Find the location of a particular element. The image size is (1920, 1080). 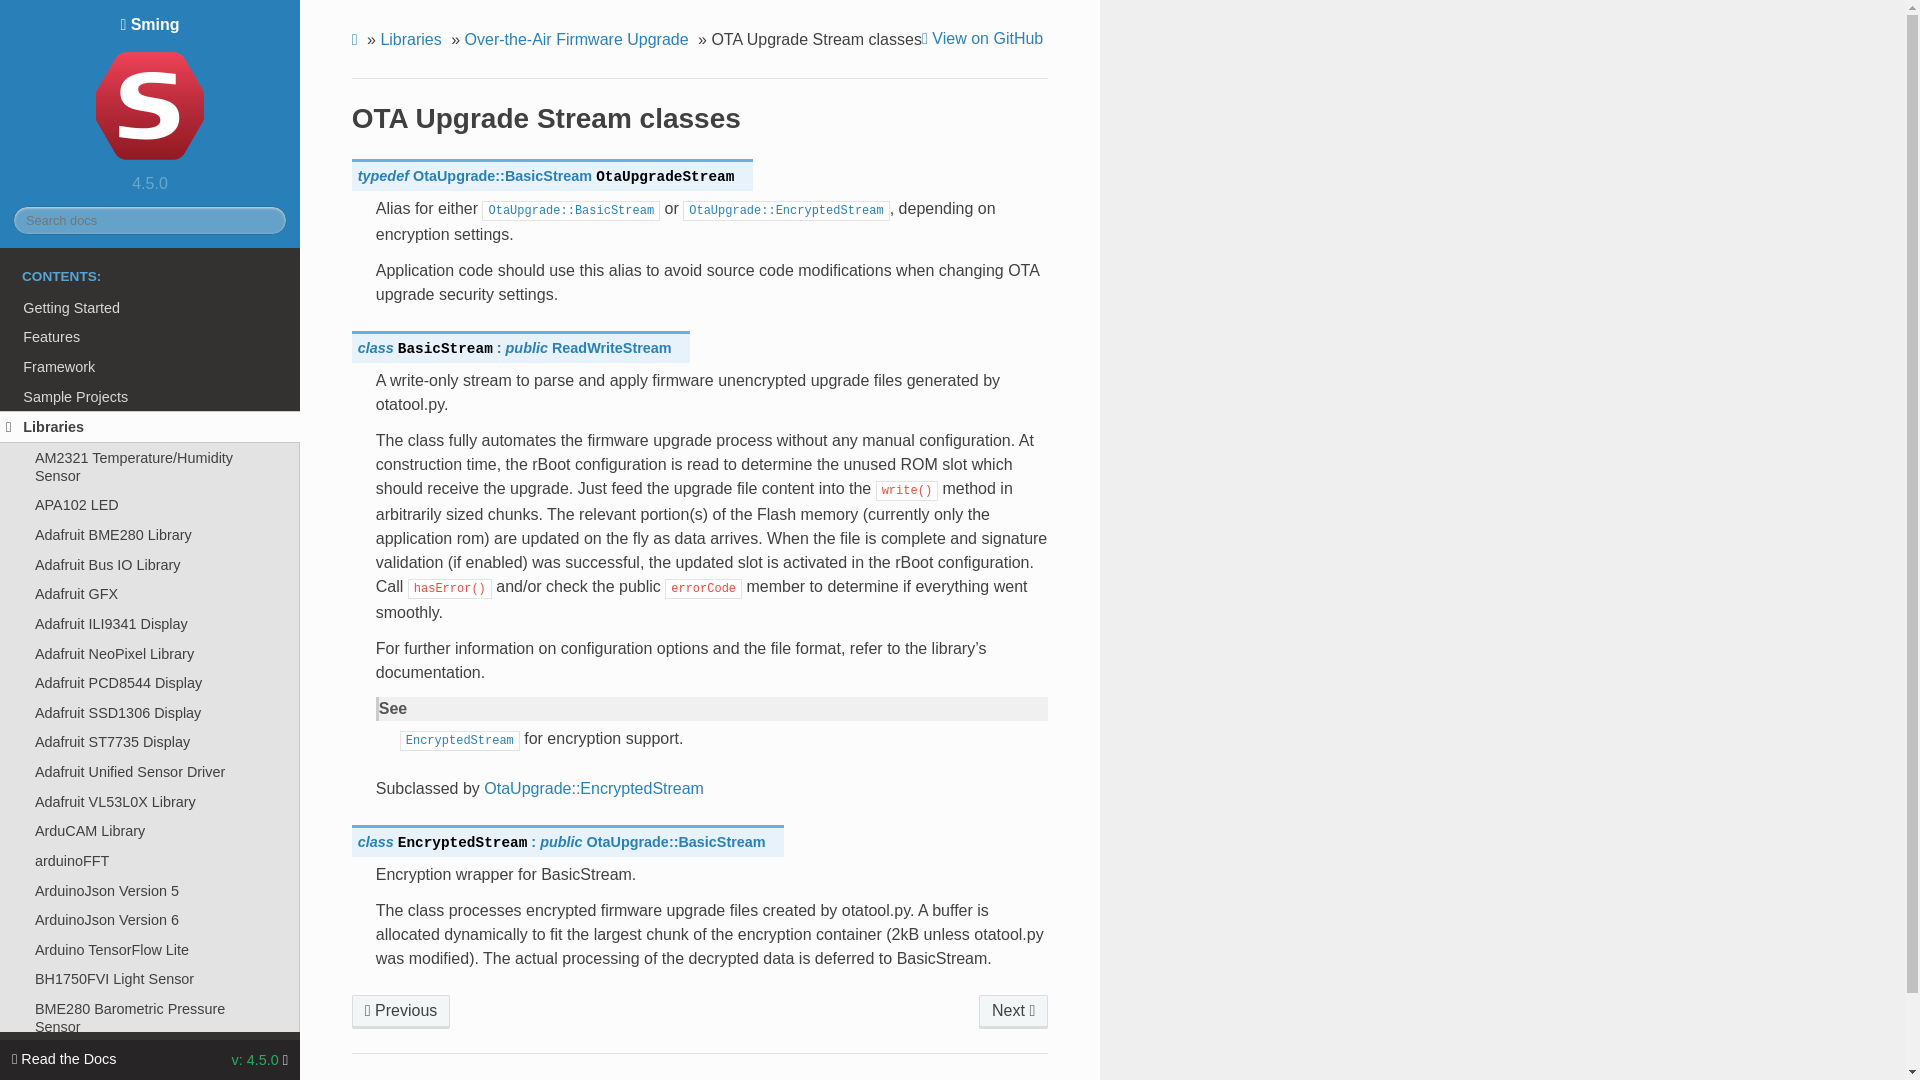

Framework is located at coordinates (150, 367).